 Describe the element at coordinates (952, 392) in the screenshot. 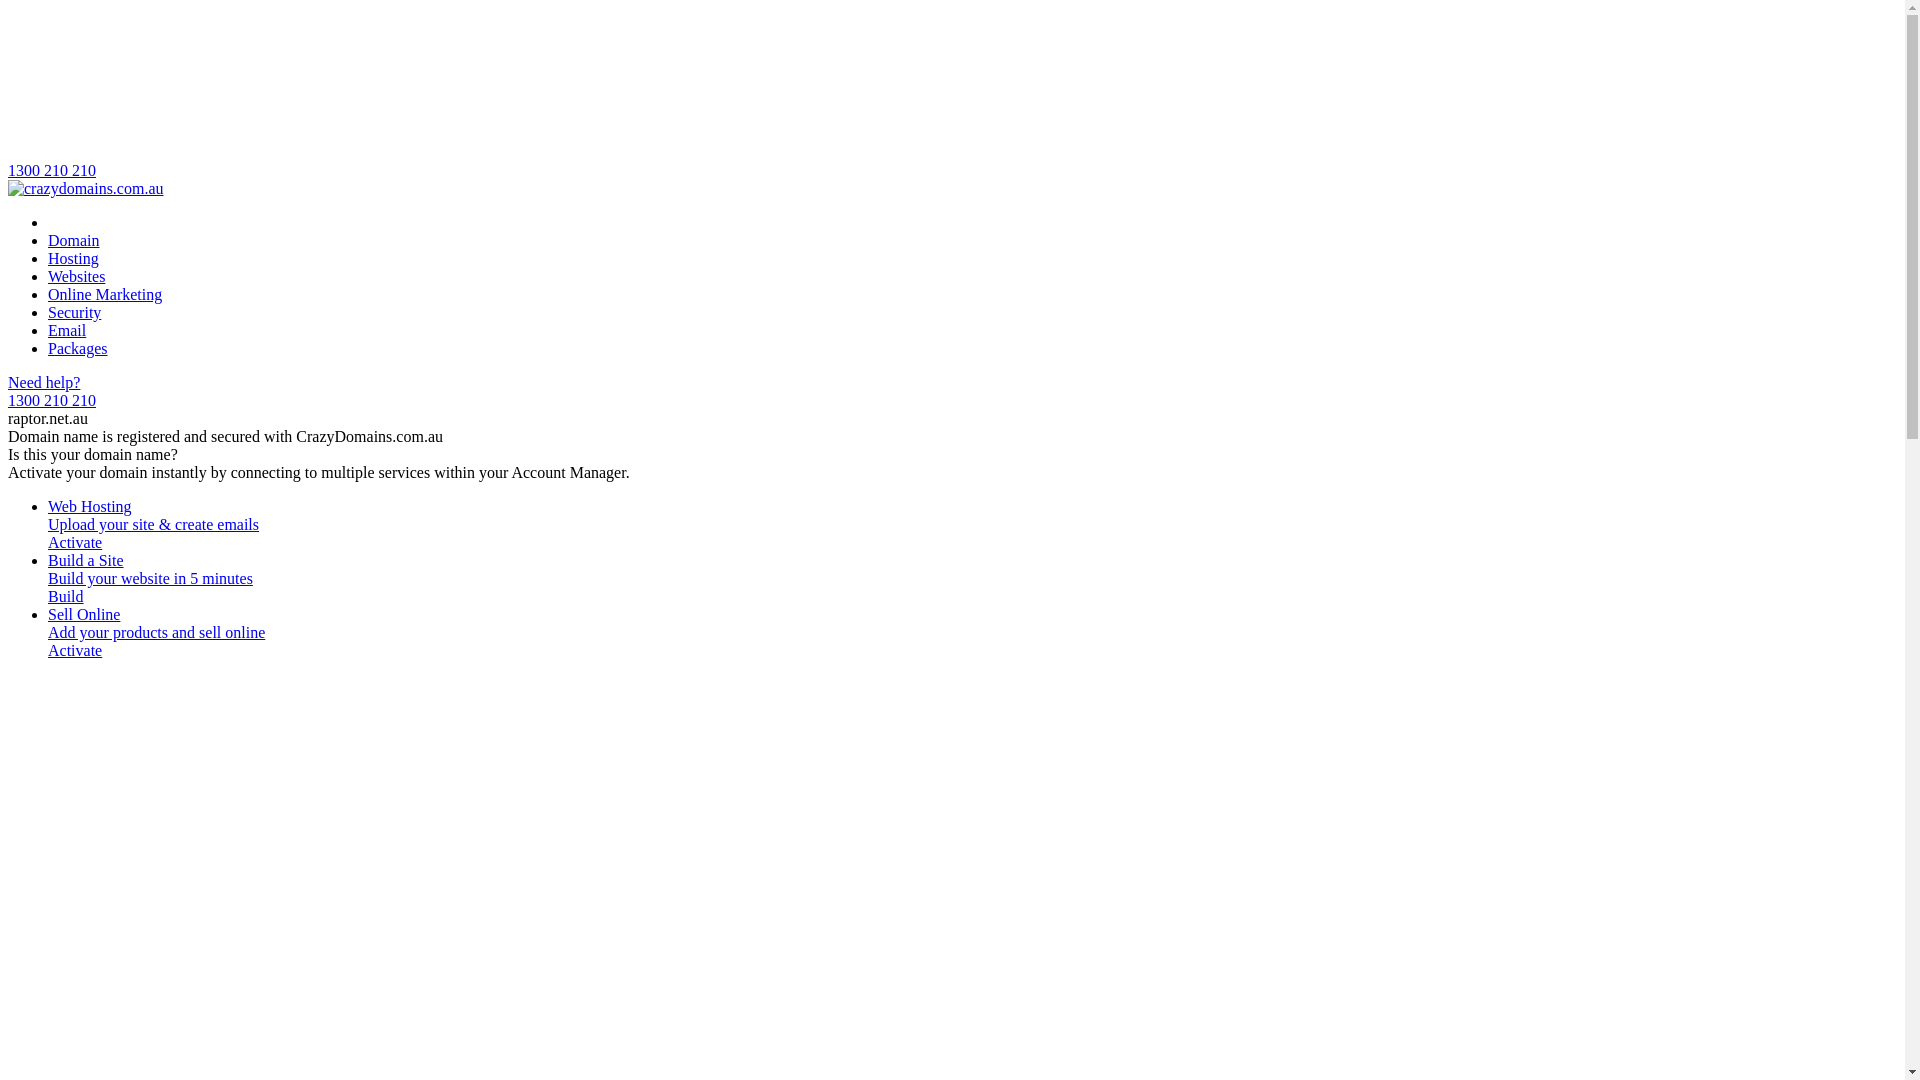

I see `Need help?
1300 210 210` at that location.